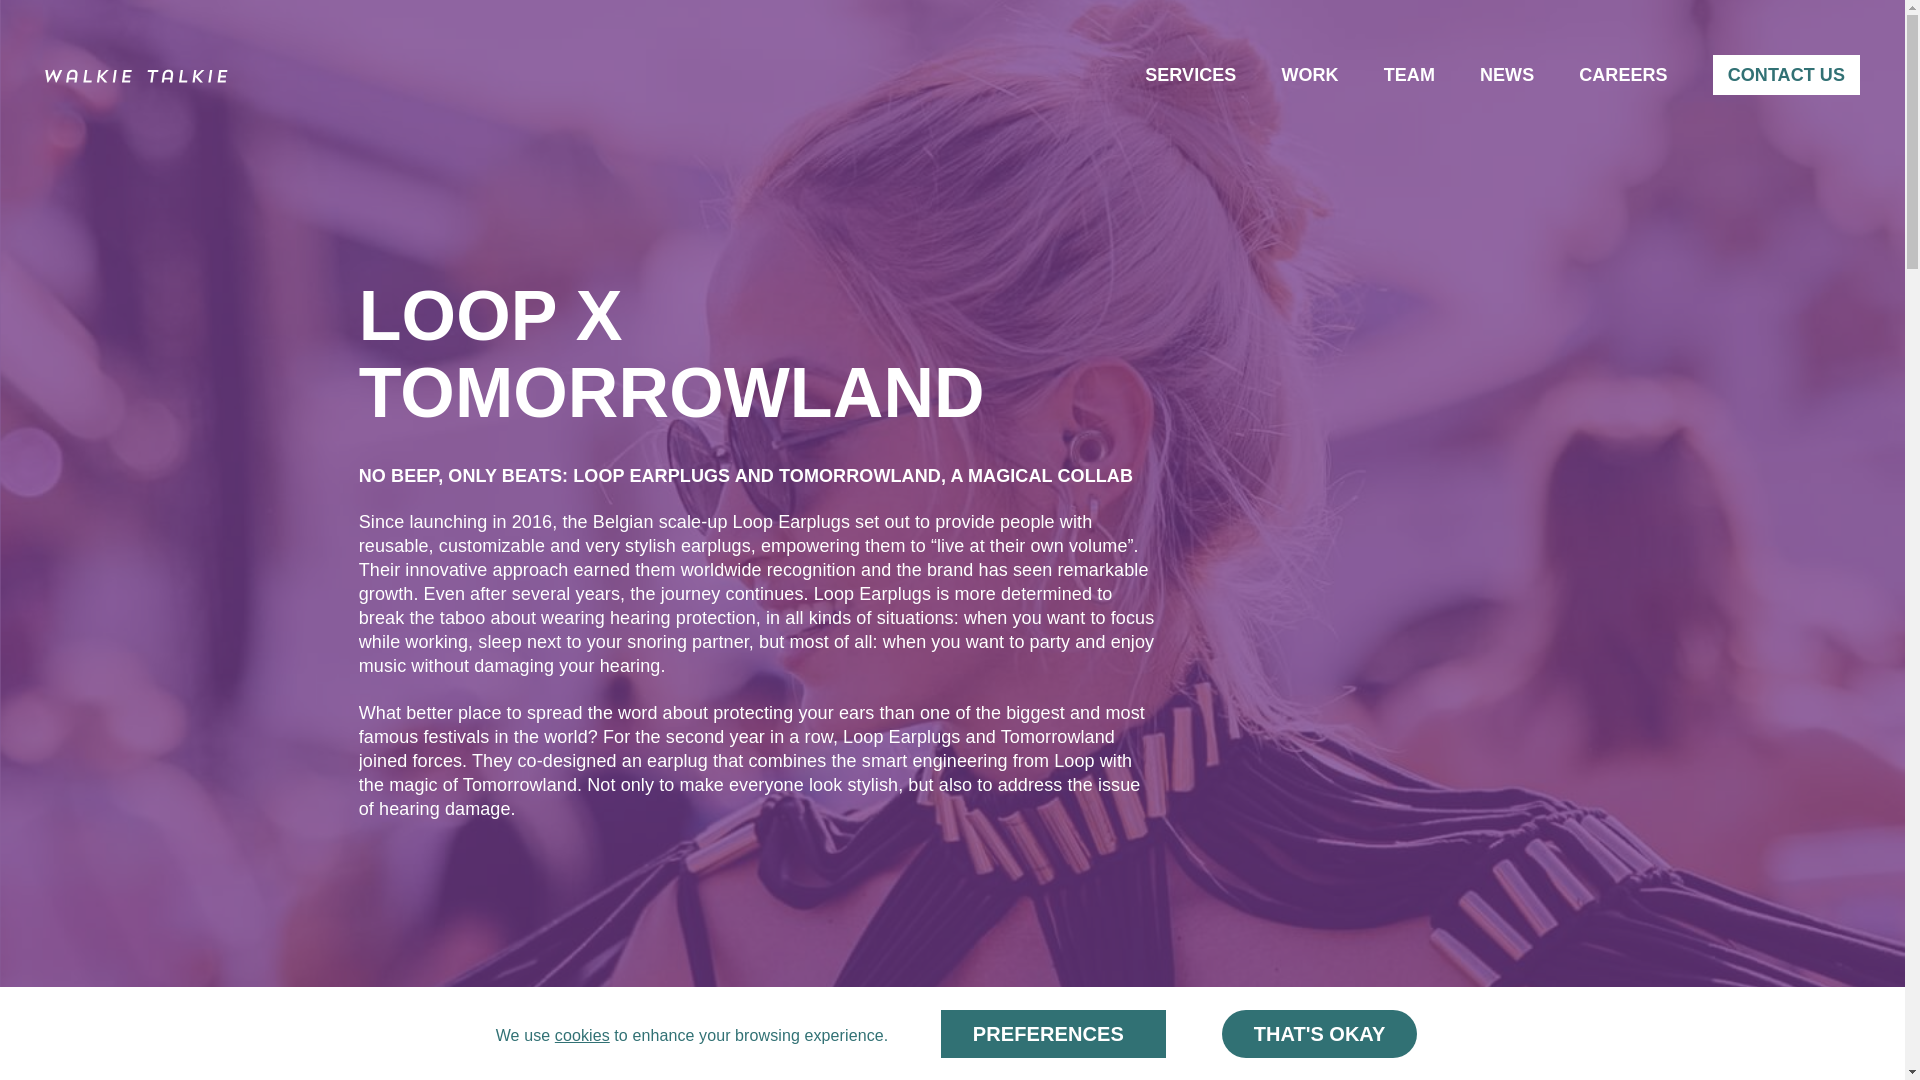  What do you see at coordinates (1507, 74) in the screenshot?
I see `NEWS` at bounding box center [1507, 74].